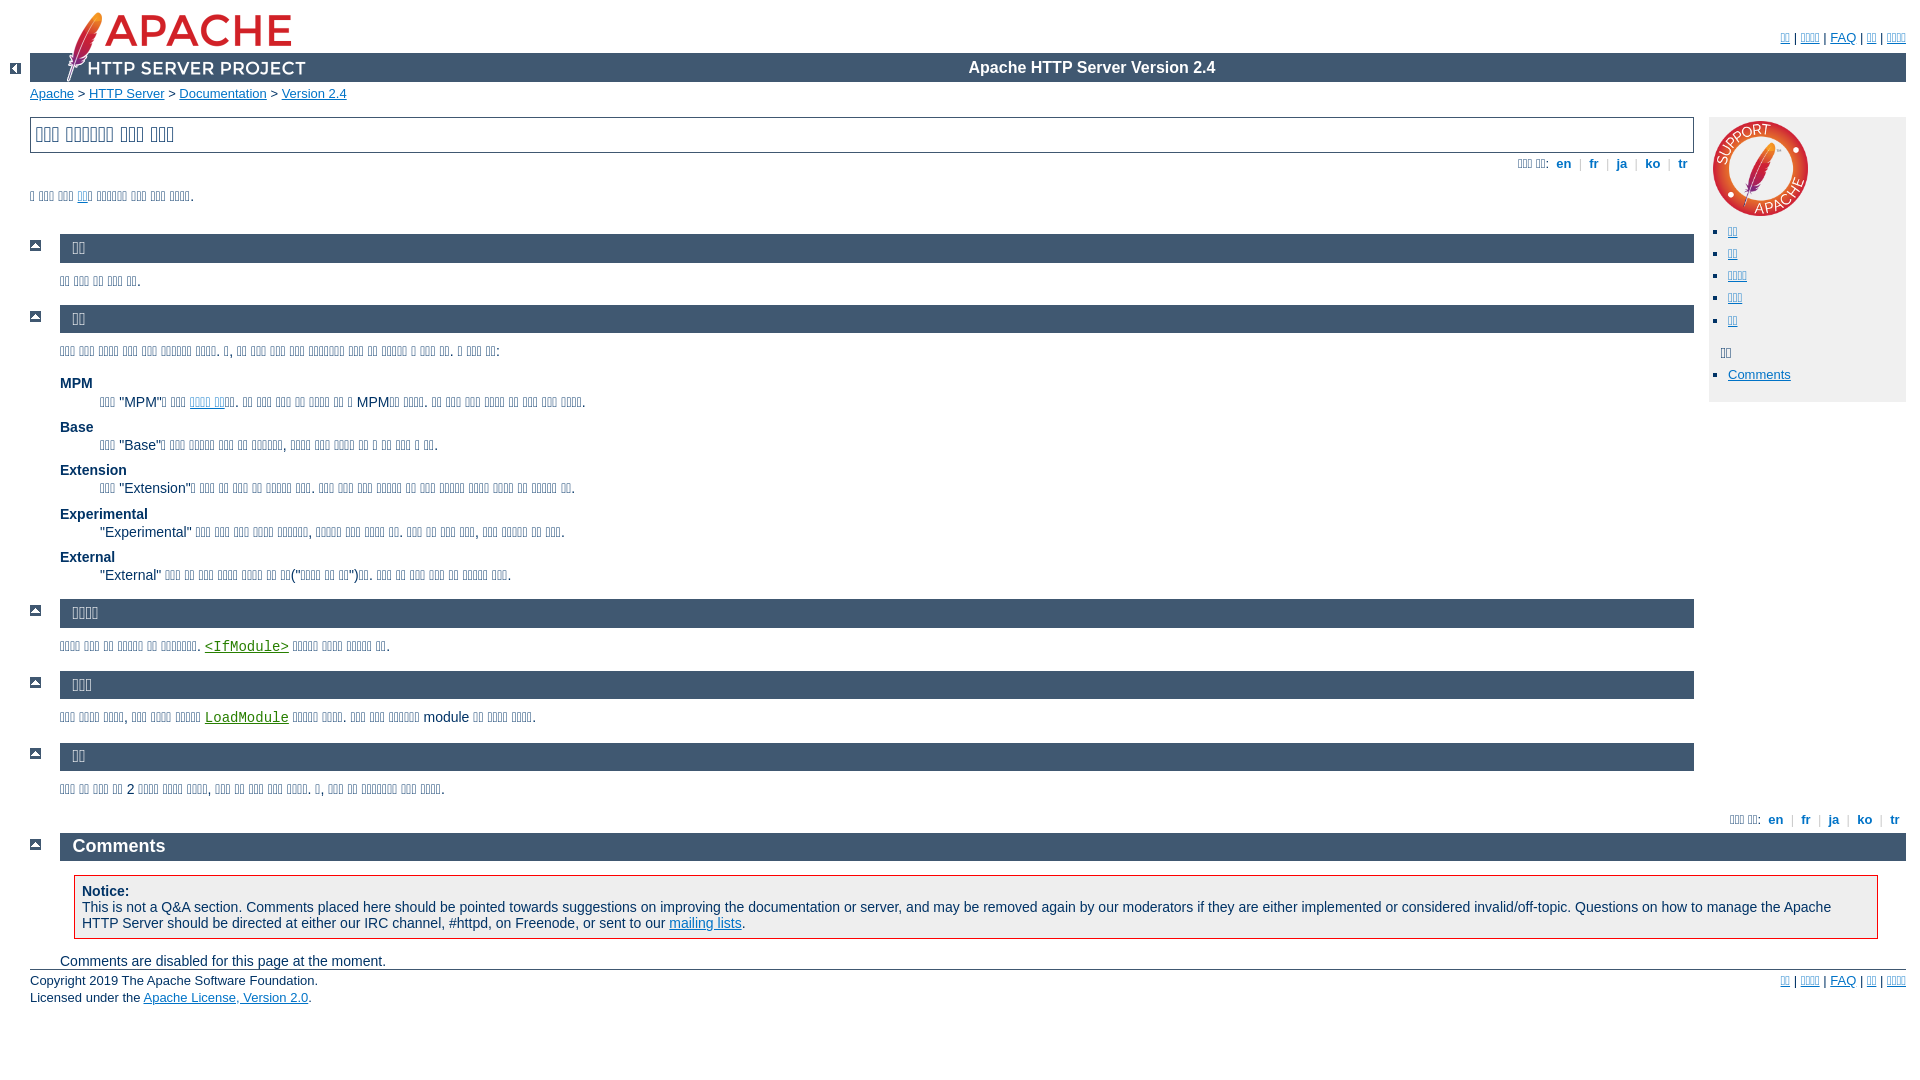  What do you see at coordinates (314, 94) in the screenshot?
I see `Version 2.4` at bounding box center [314, 94].